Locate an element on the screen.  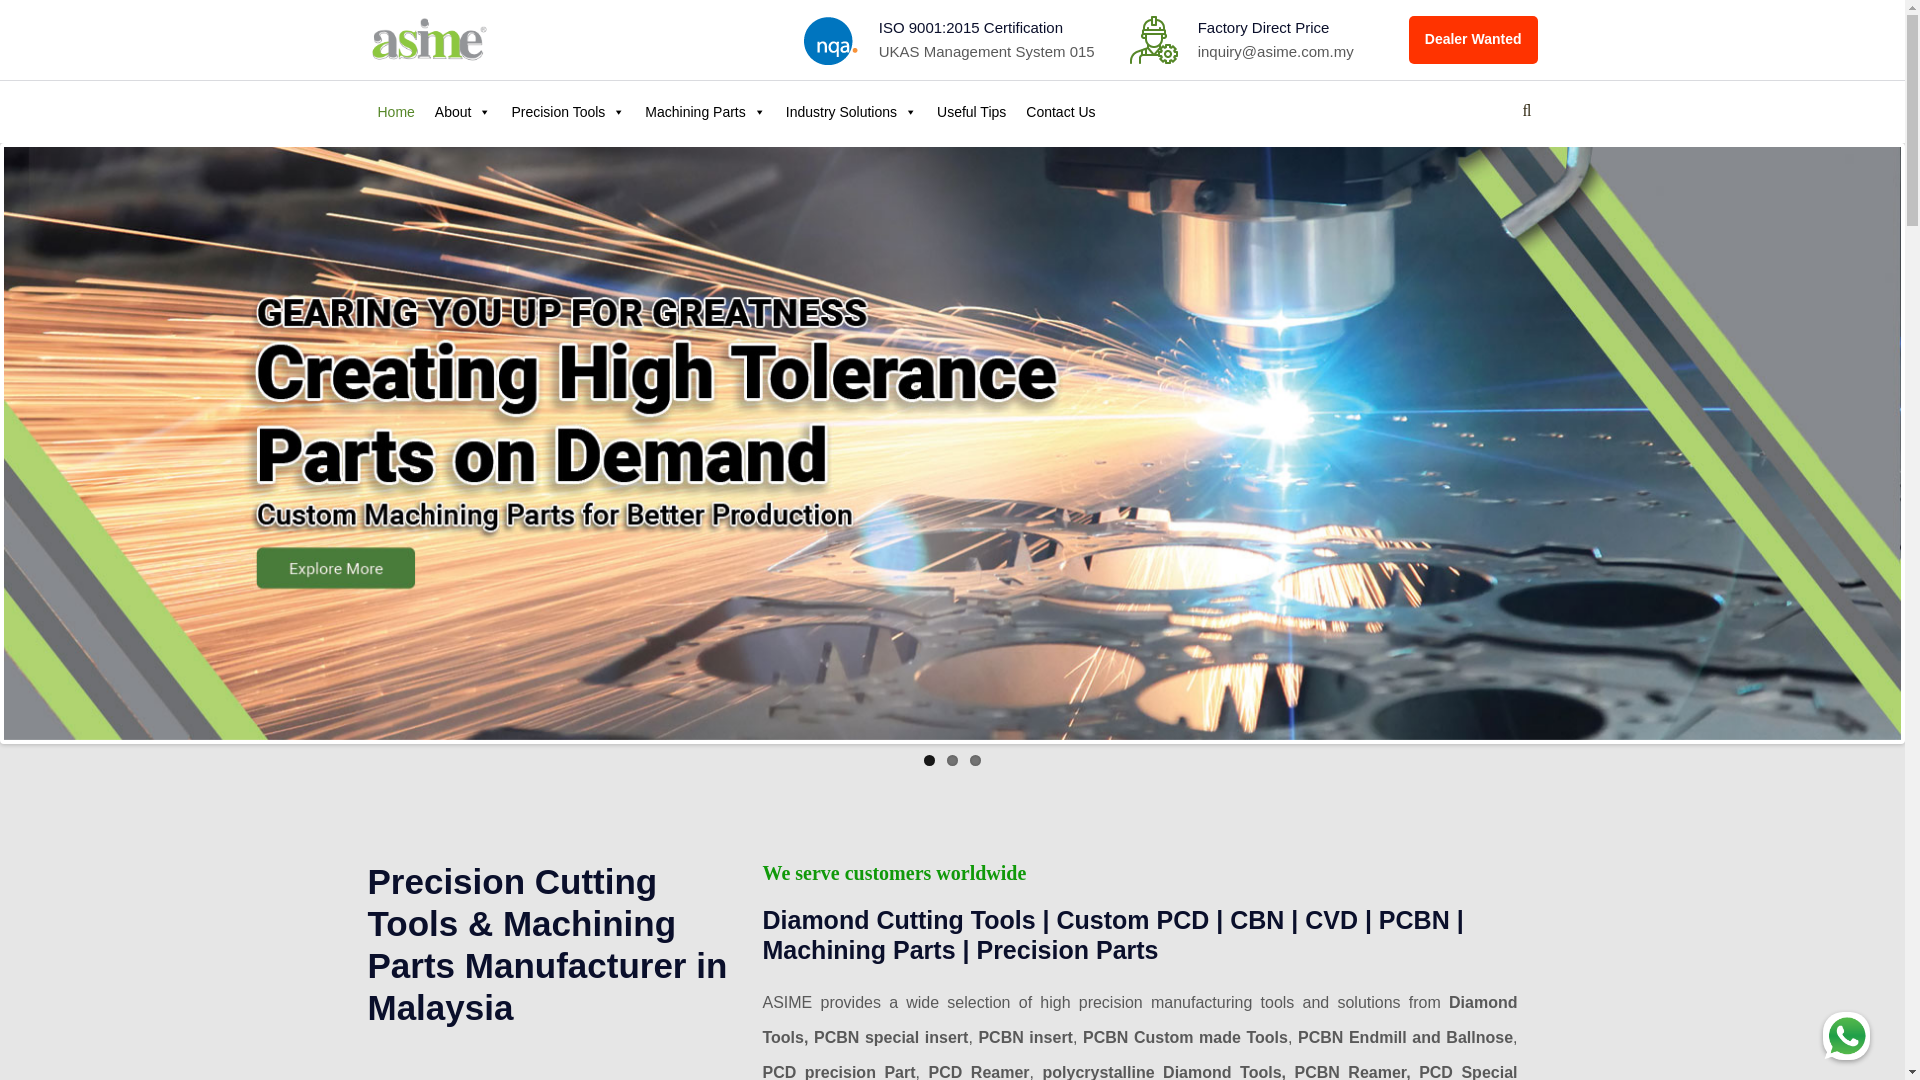
Industry Solutions is located at coordinates (851, 112).